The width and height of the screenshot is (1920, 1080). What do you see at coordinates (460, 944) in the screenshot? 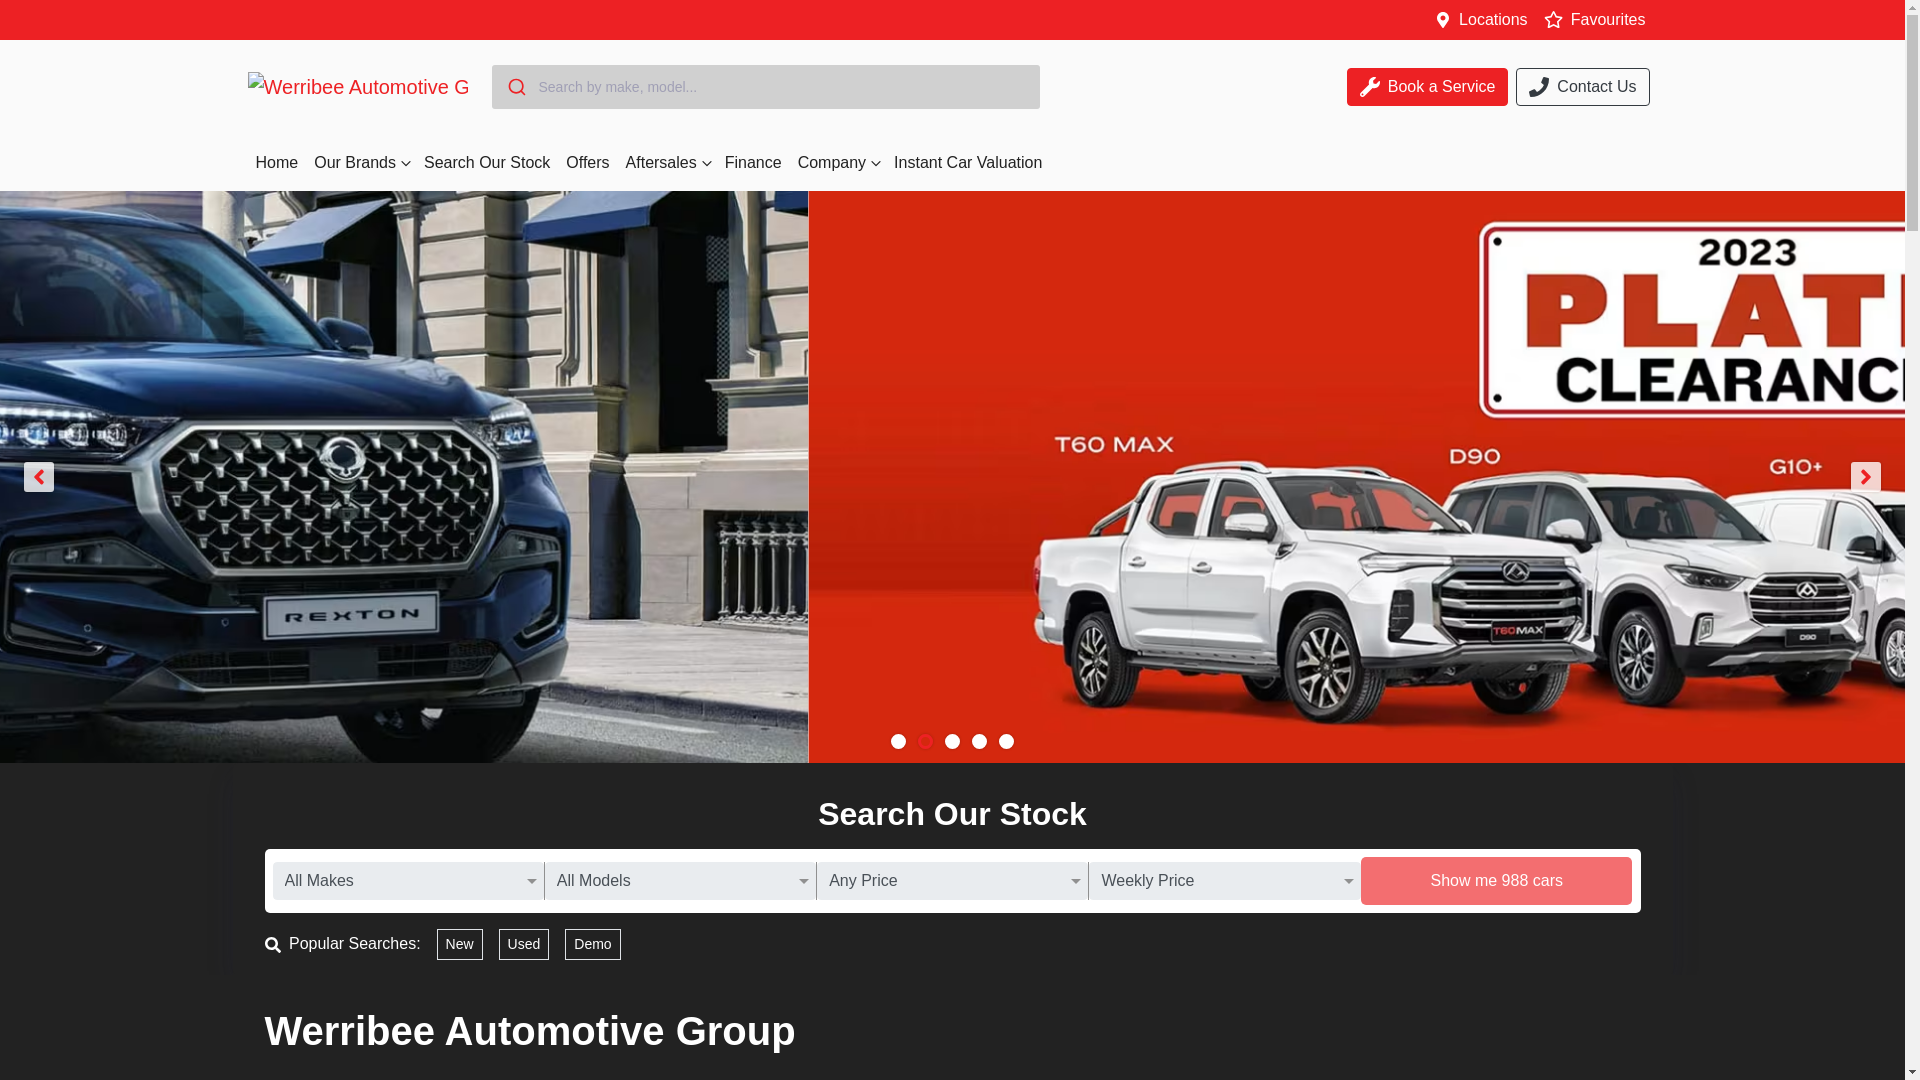
I see `New` at bounding box center [460, 944].